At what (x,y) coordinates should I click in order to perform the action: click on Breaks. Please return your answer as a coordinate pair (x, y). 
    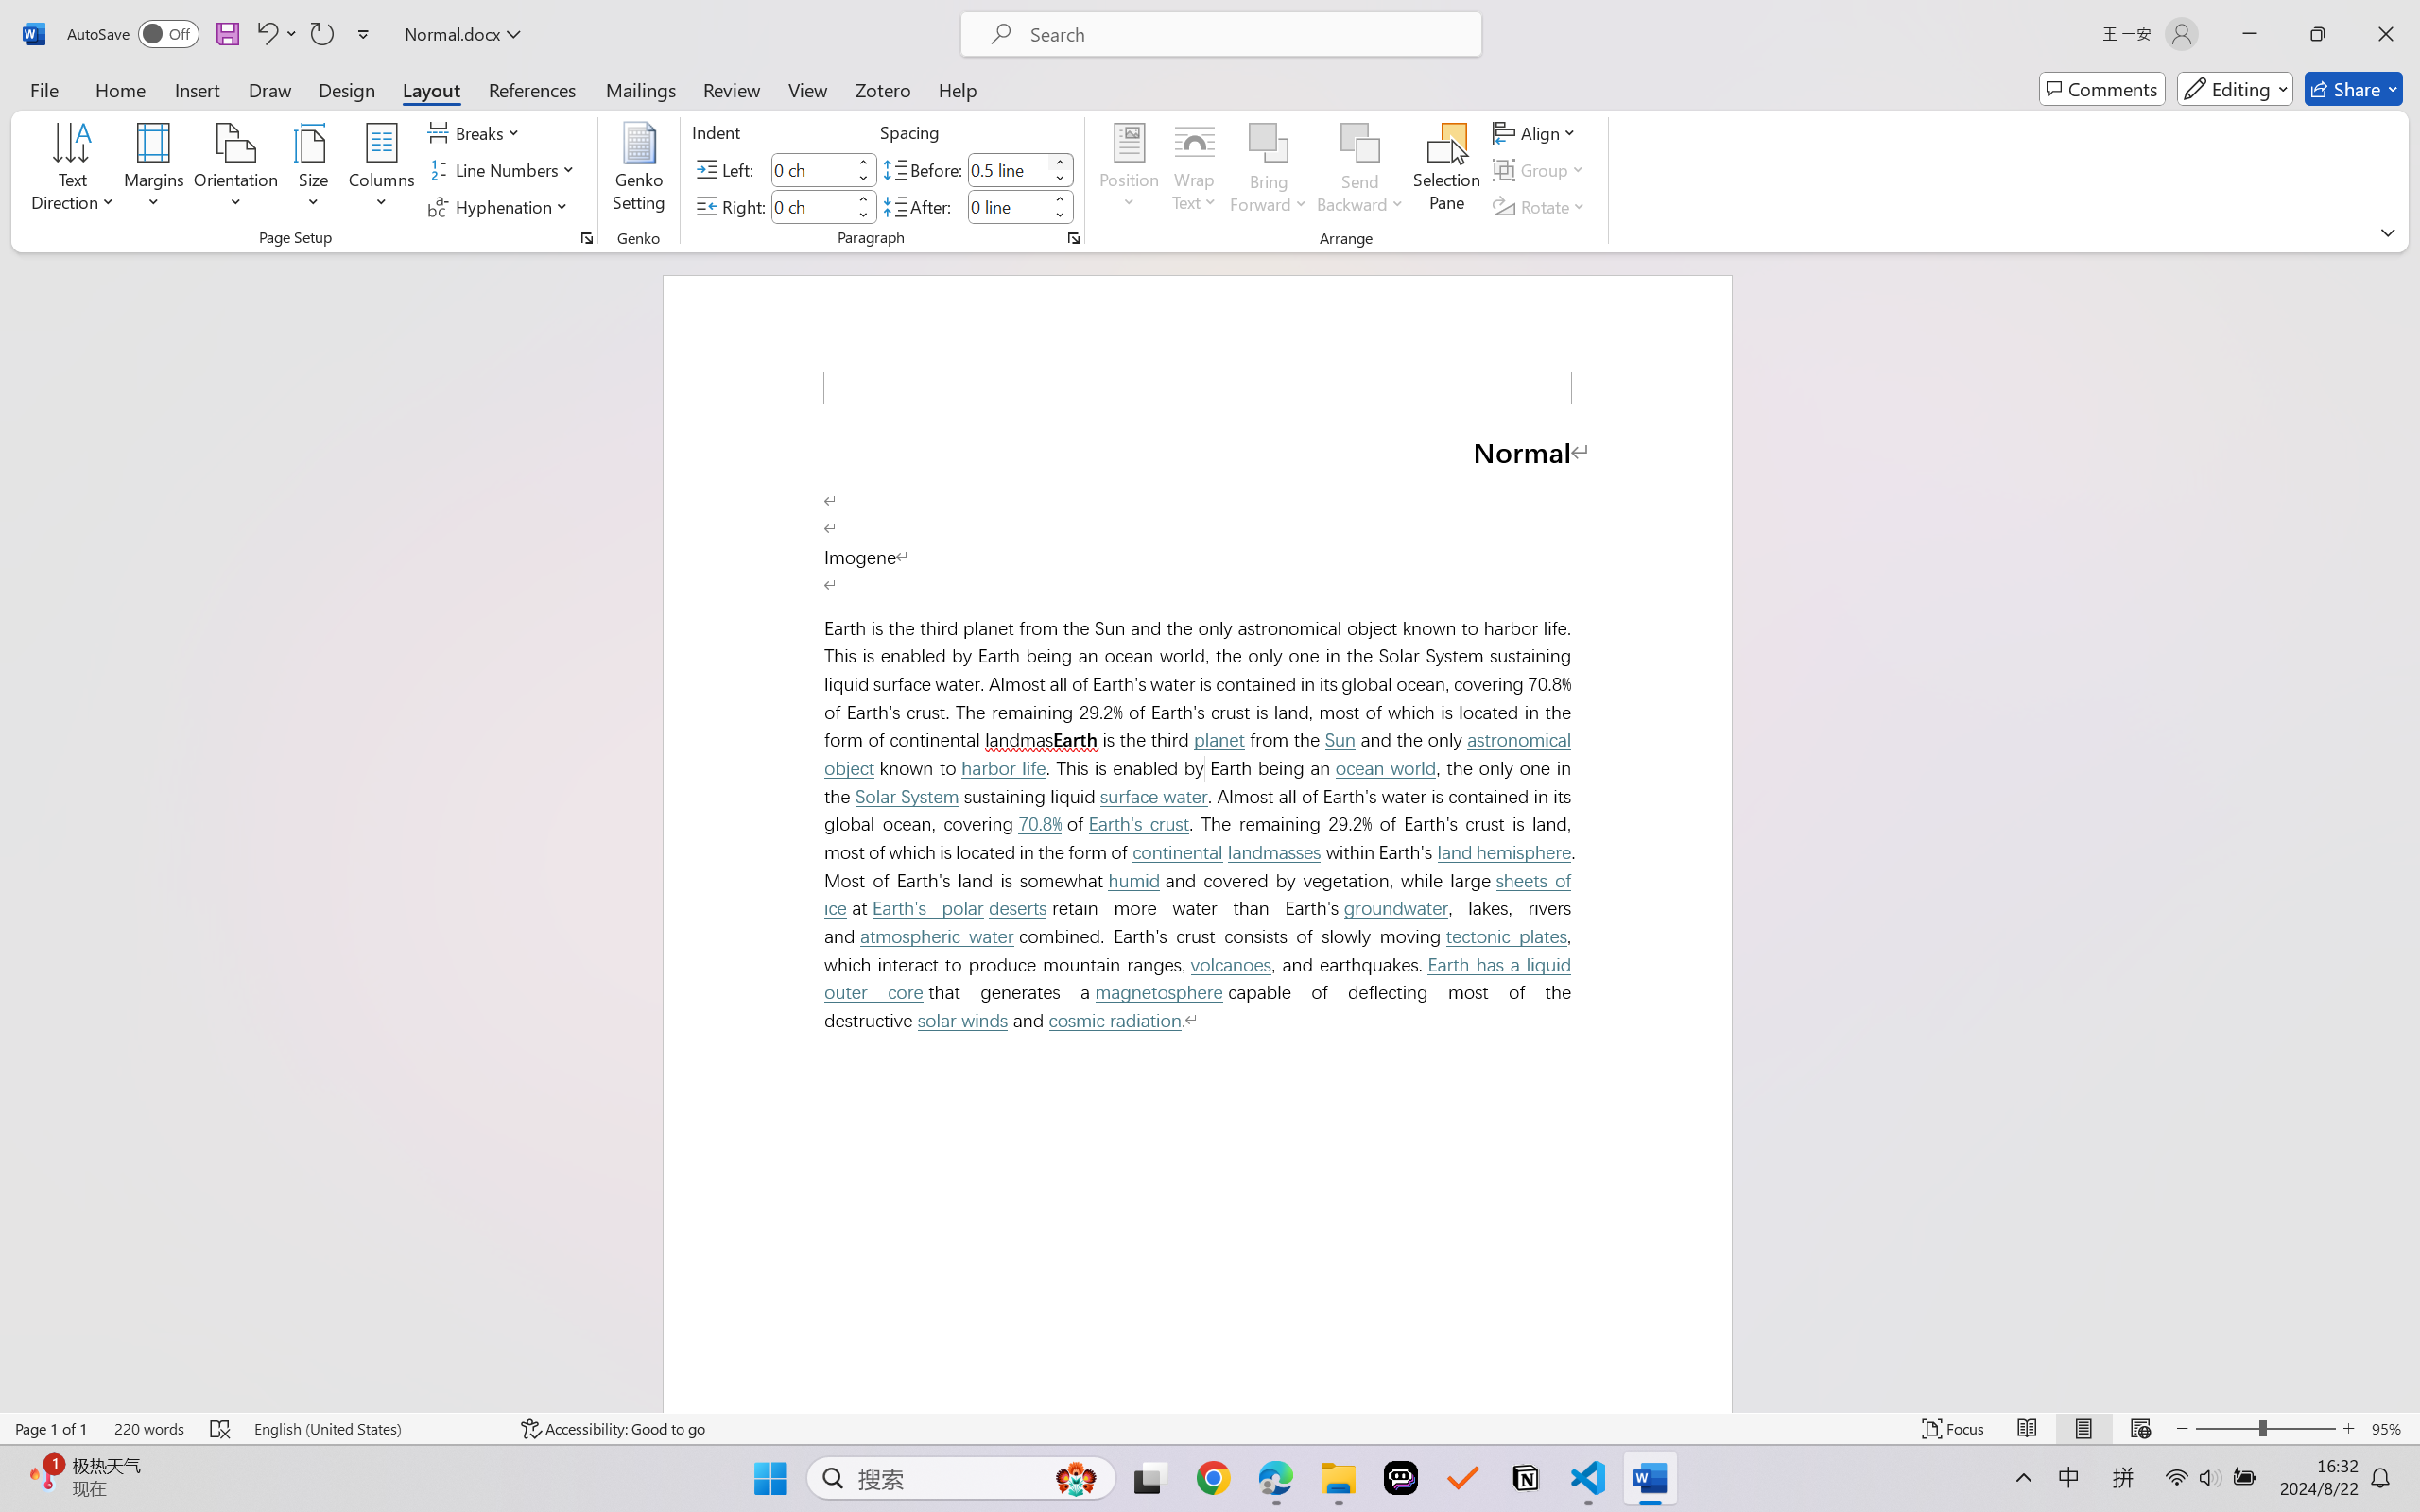
    Looking at the image, I should click on (476, 132).